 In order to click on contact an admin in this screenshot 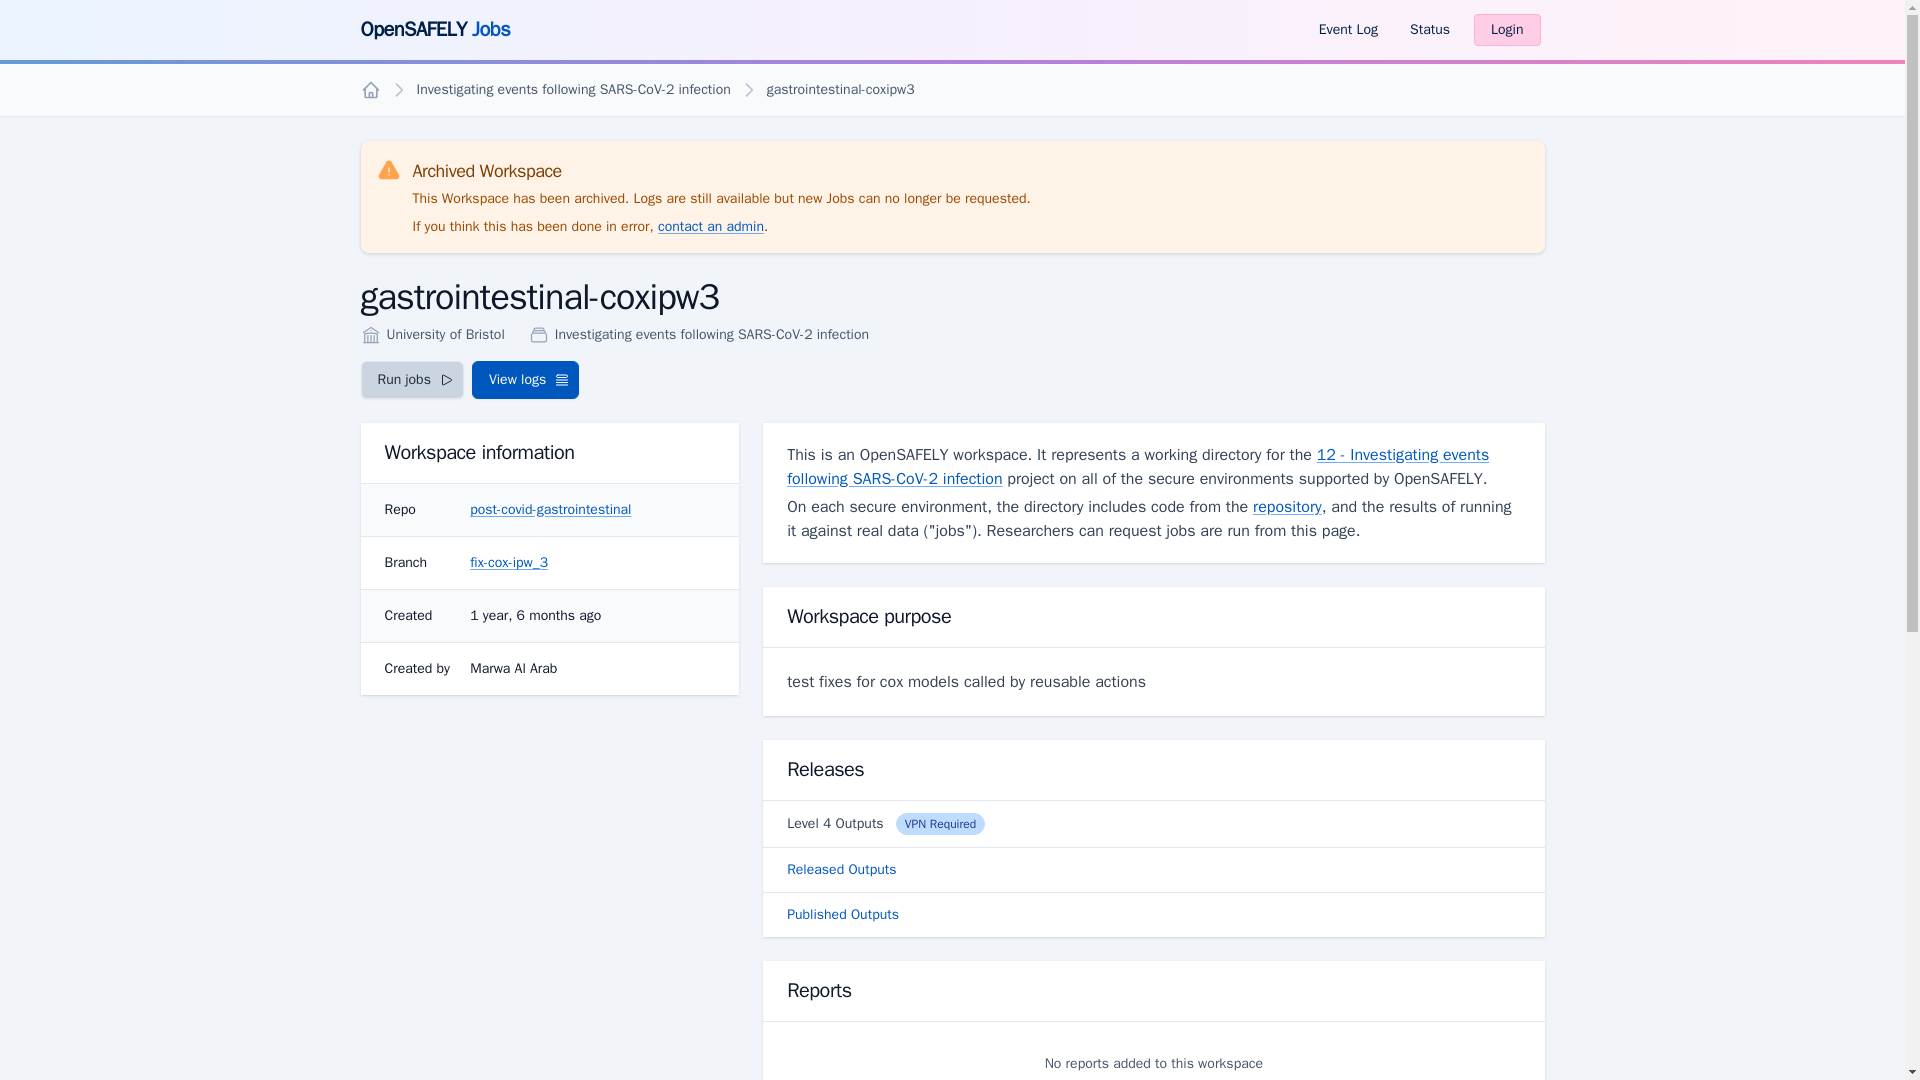, I will do `click(711, 226)`.